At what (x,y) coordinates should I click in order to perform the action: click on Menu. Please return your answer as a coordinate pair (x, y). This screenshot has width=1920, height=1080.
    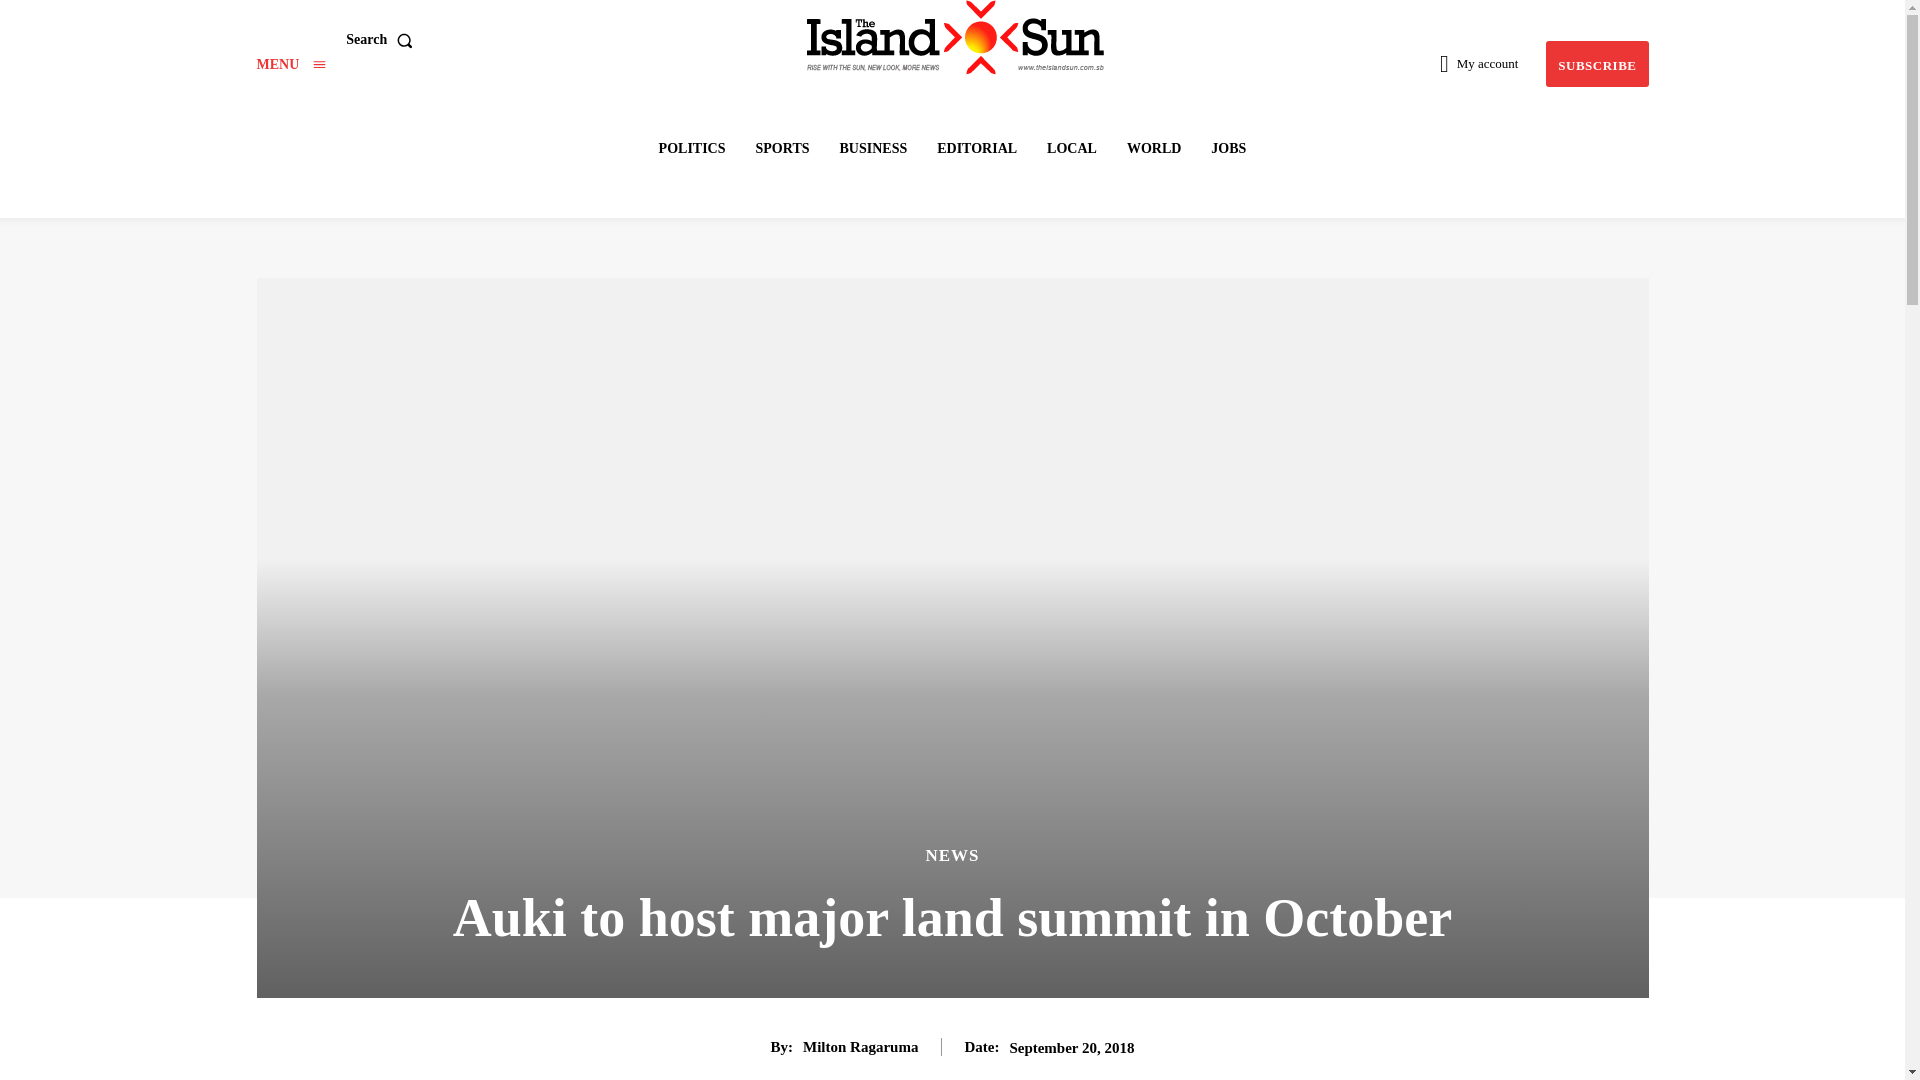
    Looking at the image, I should click on (290, 64).